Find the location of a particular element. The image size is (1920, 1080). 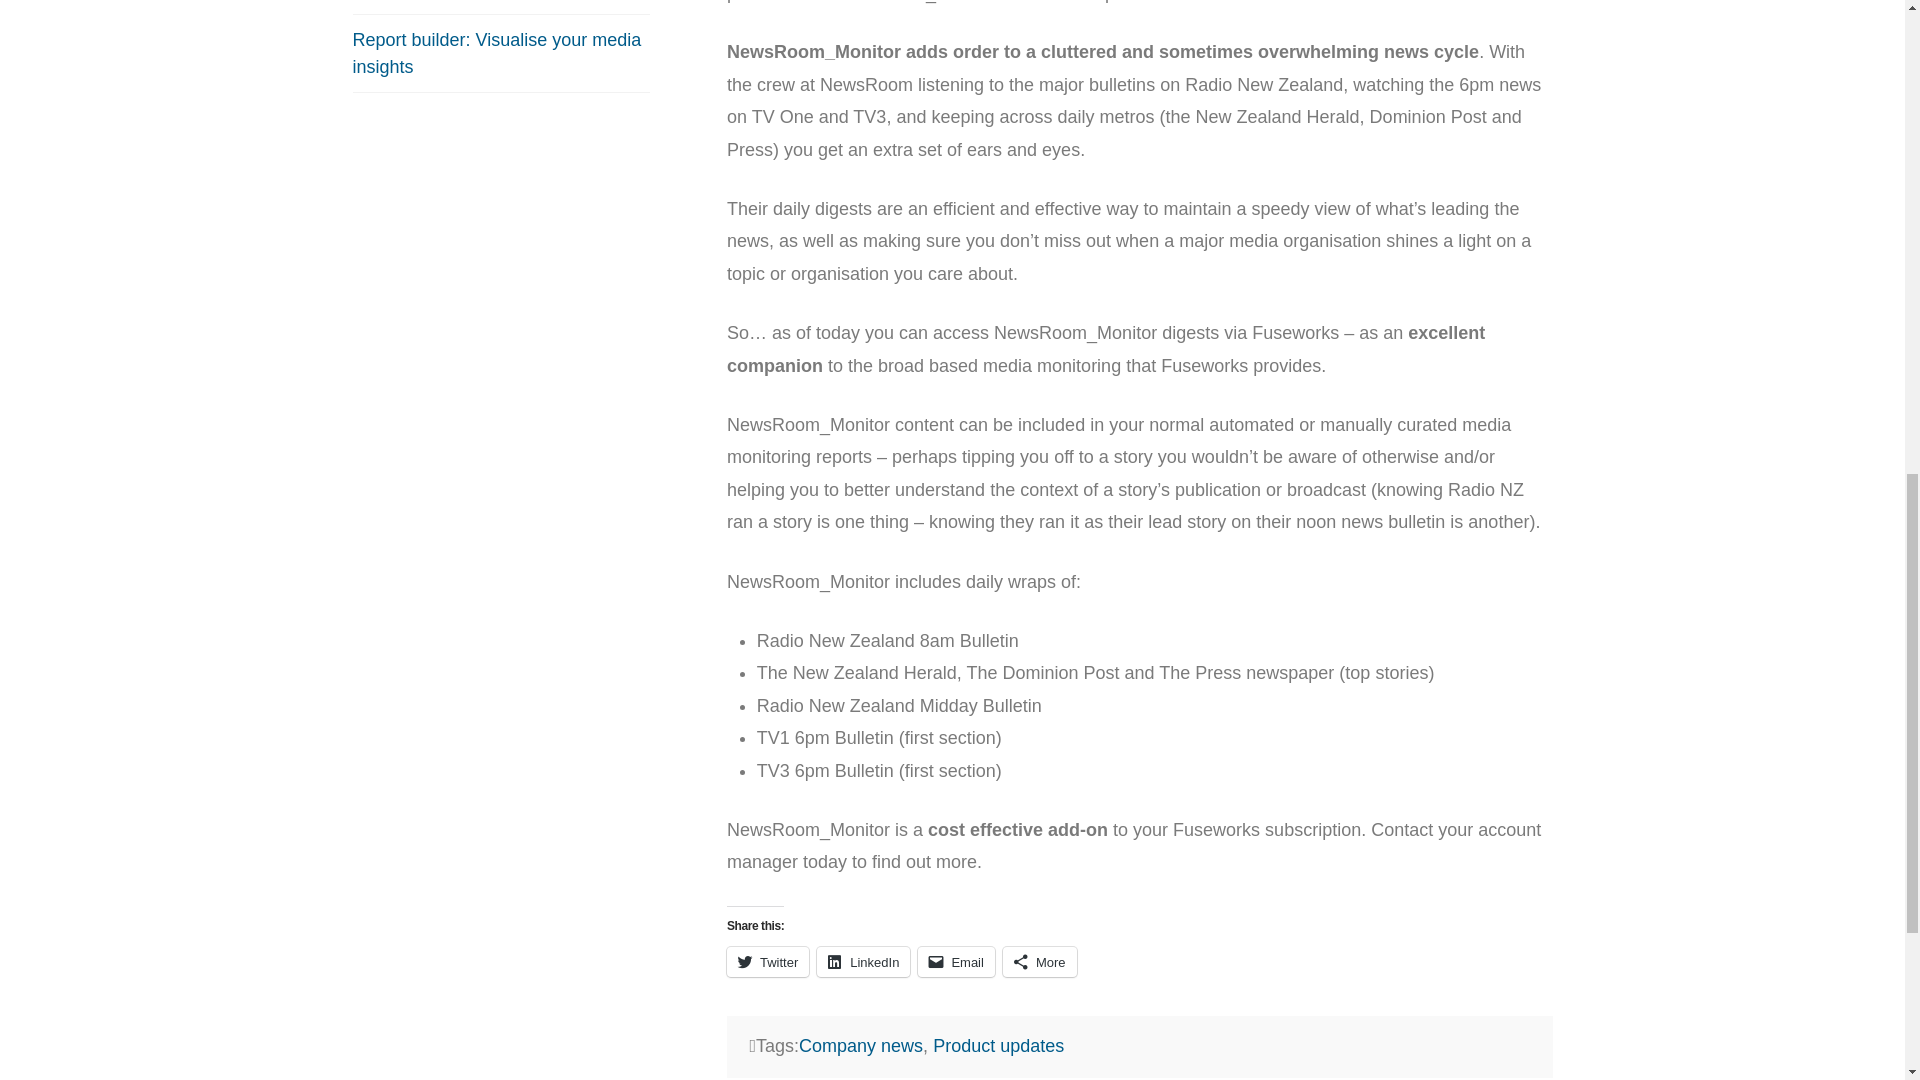

Email is located at coordinates (956, 962).